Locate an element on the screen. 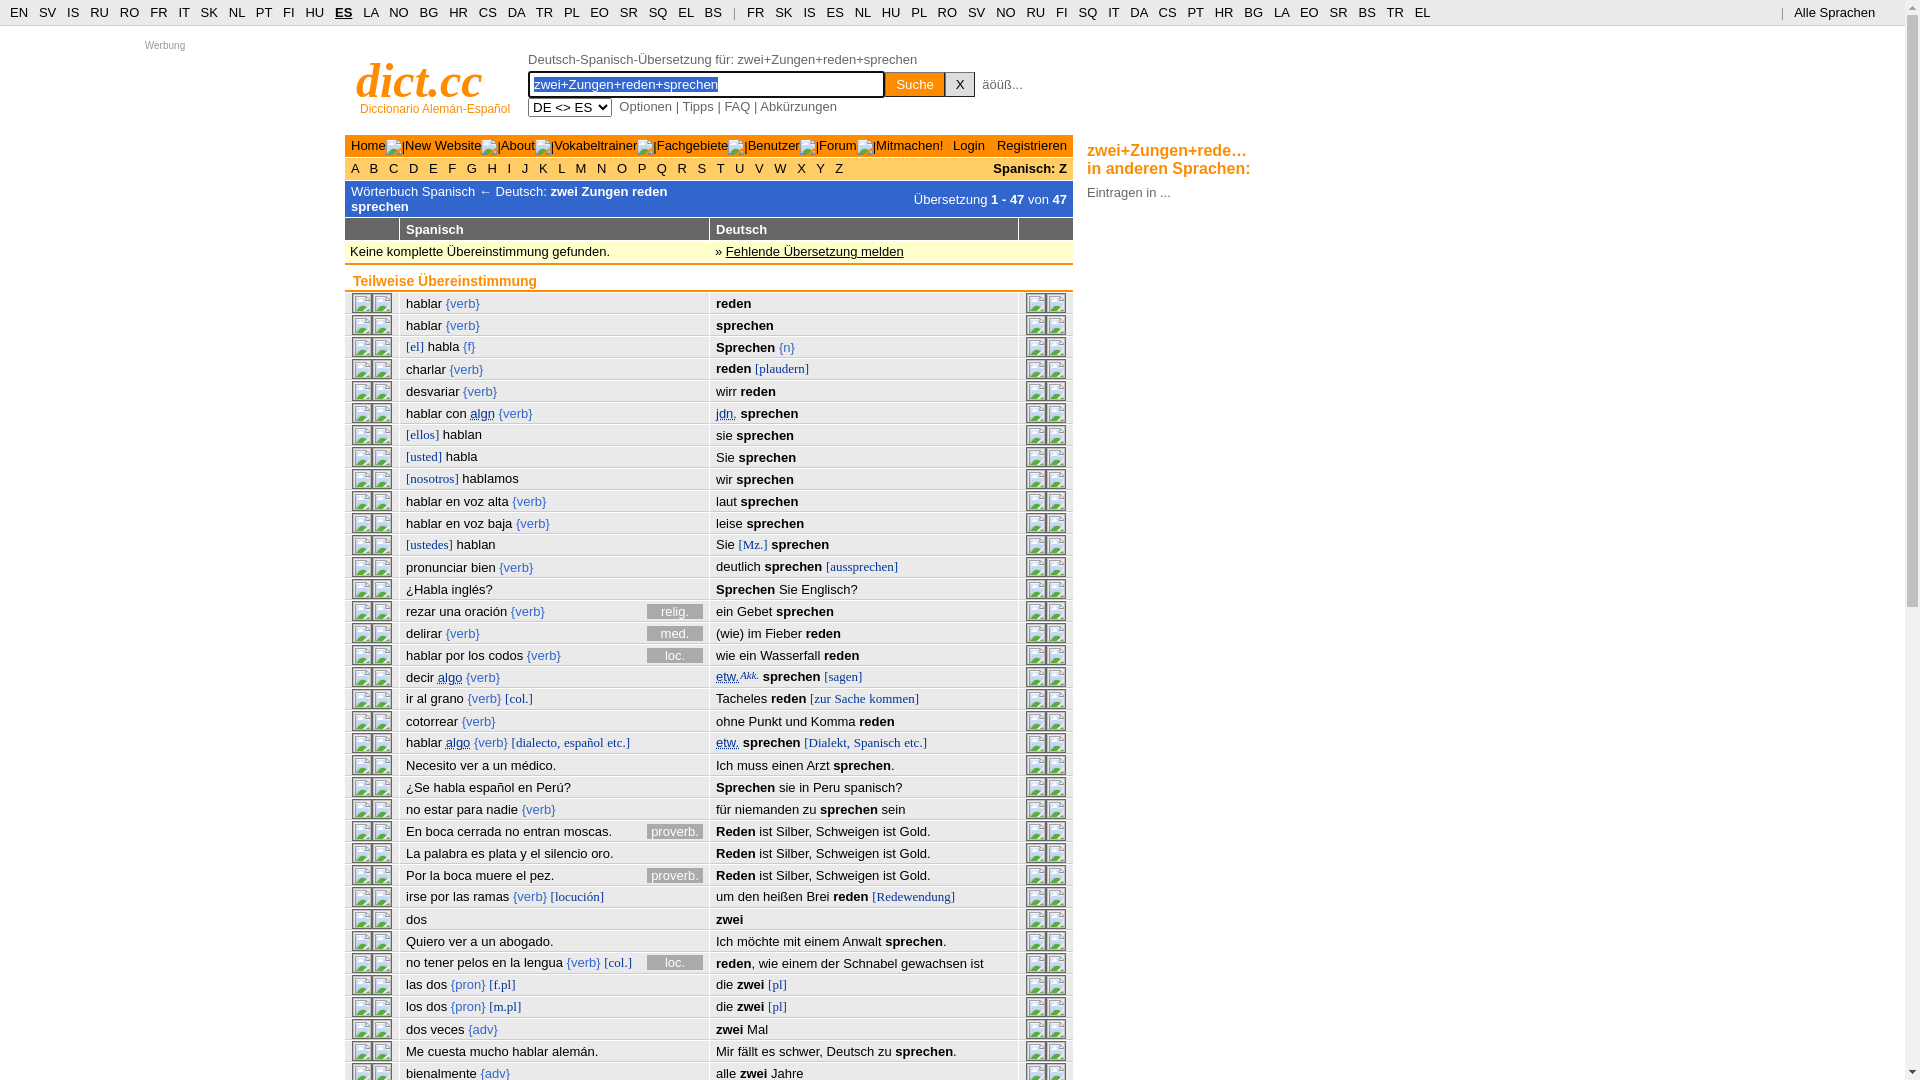  loc. is located at coordinates (675, 656).